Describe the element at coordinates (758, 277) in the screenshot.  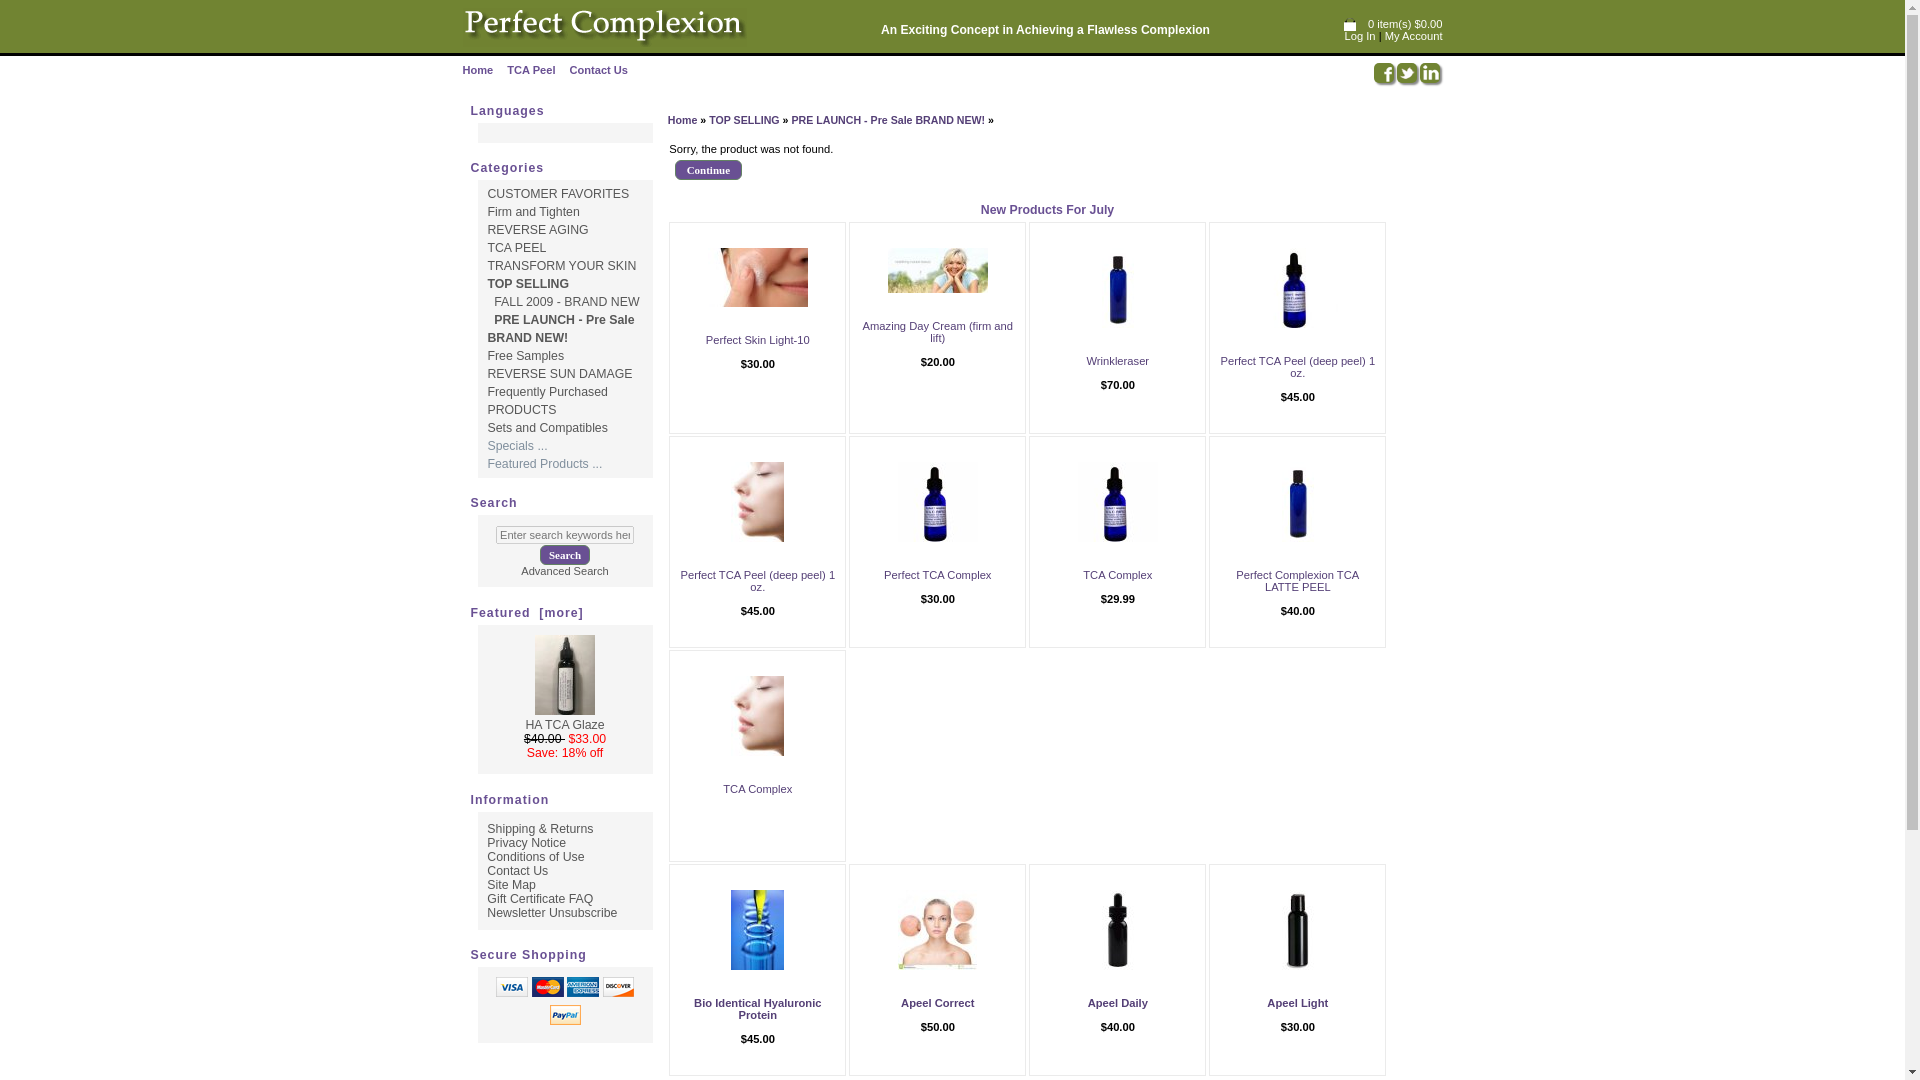
I see ` Perfect Skin Light-10 ` at that location.